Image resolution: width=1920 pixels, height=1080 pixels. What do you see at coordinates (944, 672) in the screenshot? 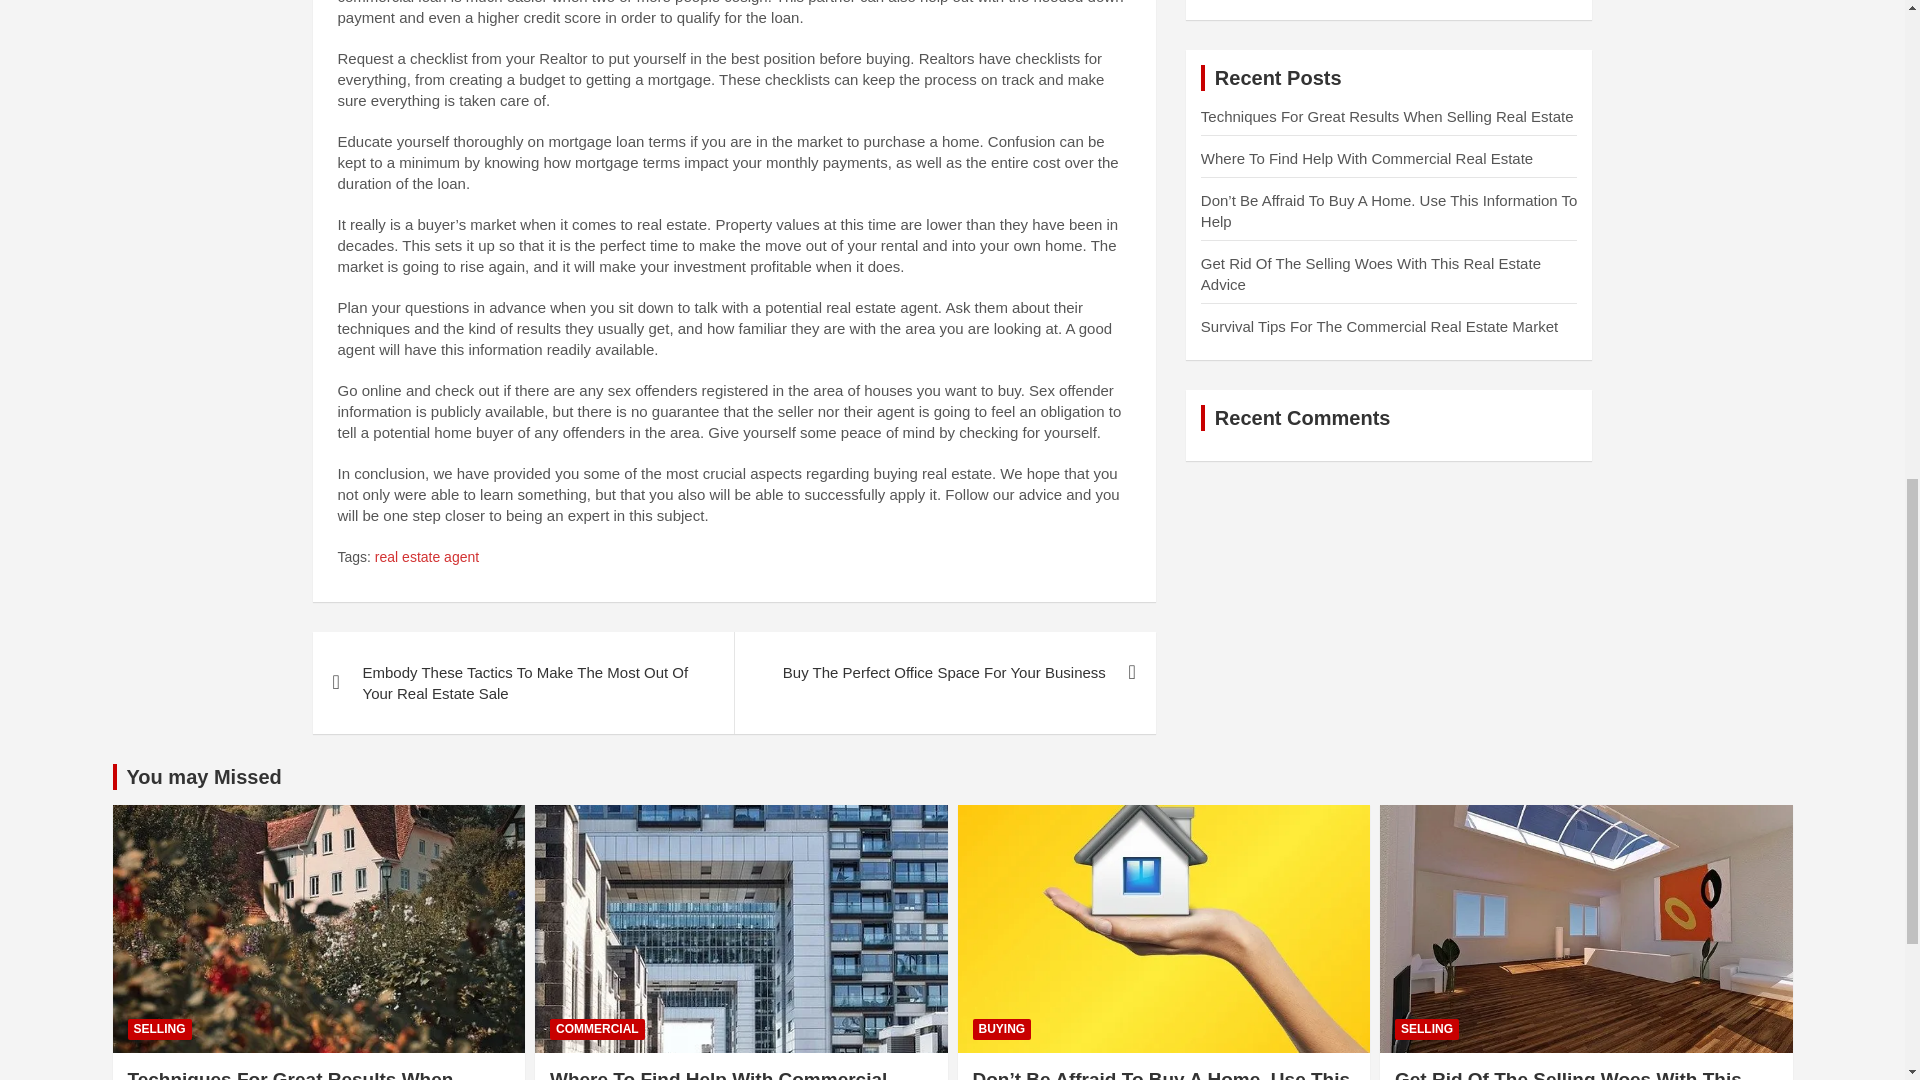
I see `Buy The Perfect Office Space For Your Business` at bounding box center [944, 672].